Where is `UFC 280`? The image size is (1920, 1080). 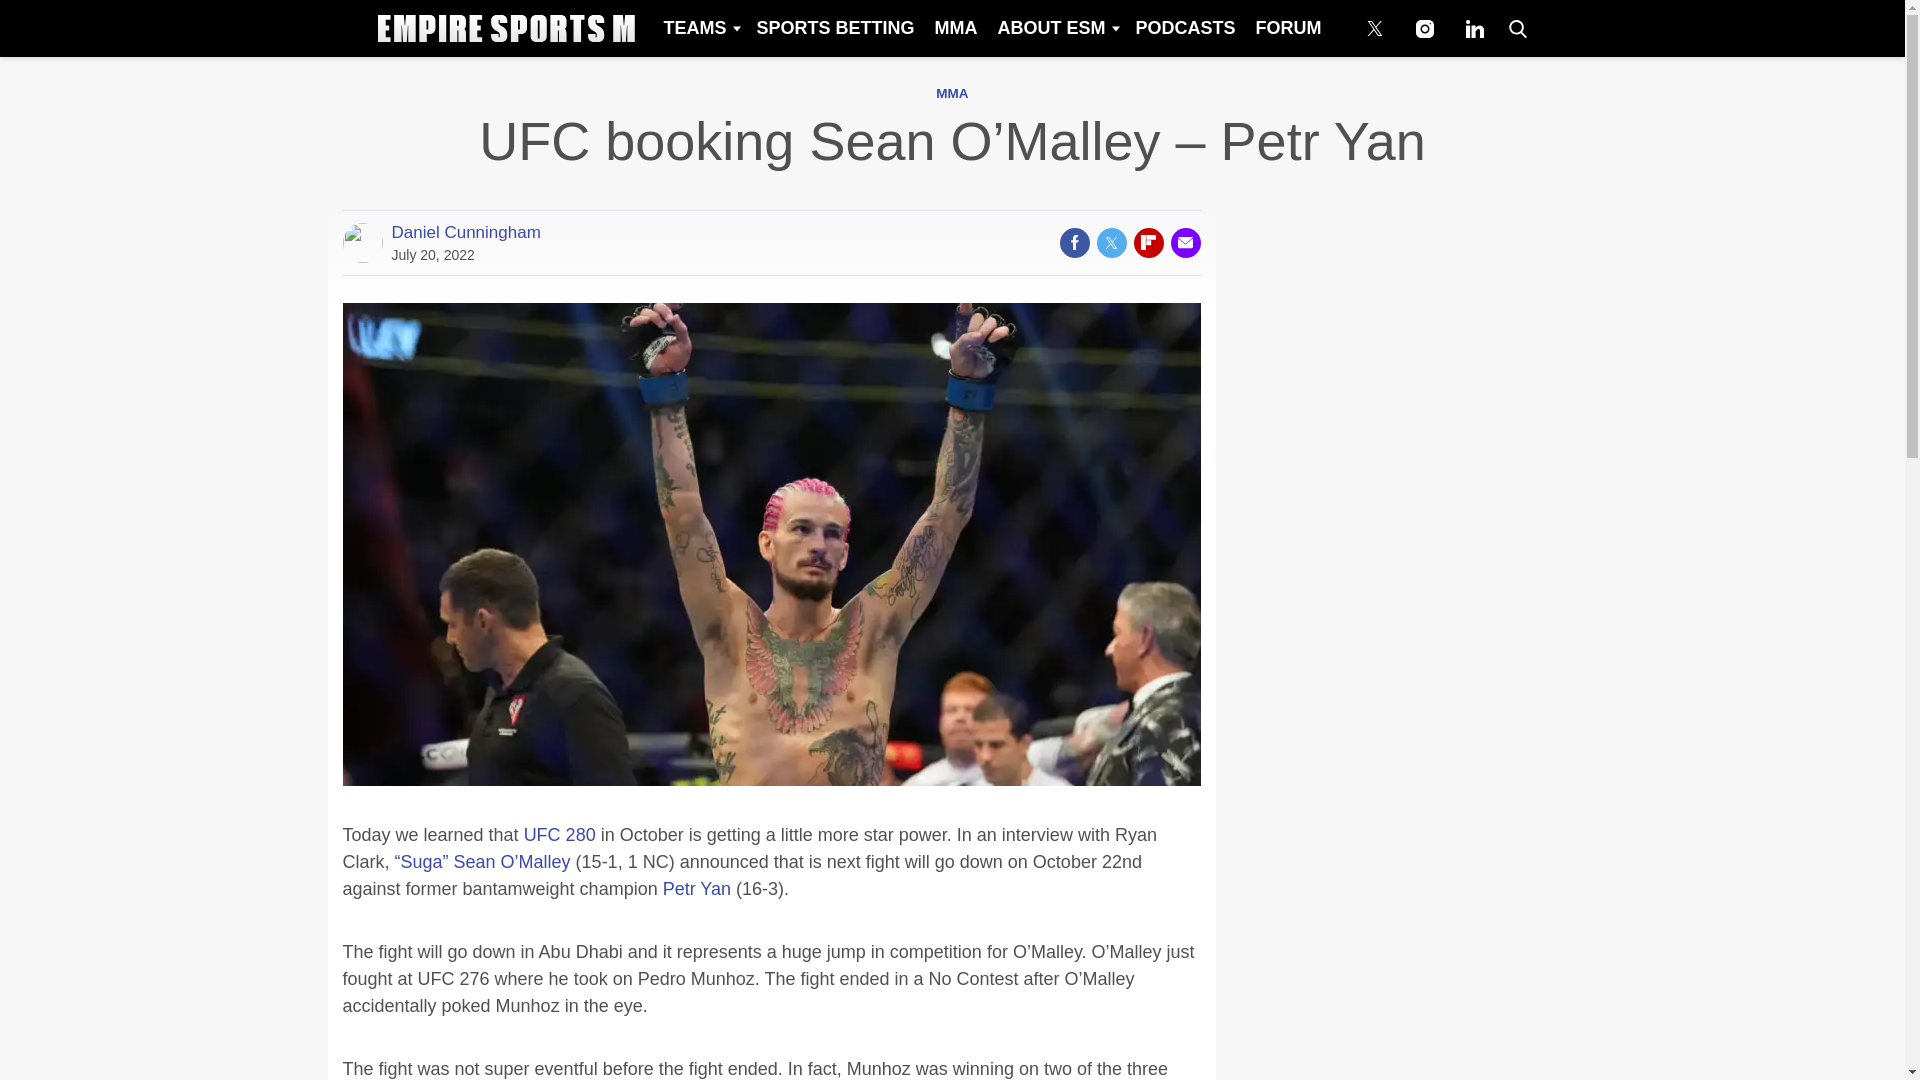 UFC 280 is located at coordinates (560, 834).